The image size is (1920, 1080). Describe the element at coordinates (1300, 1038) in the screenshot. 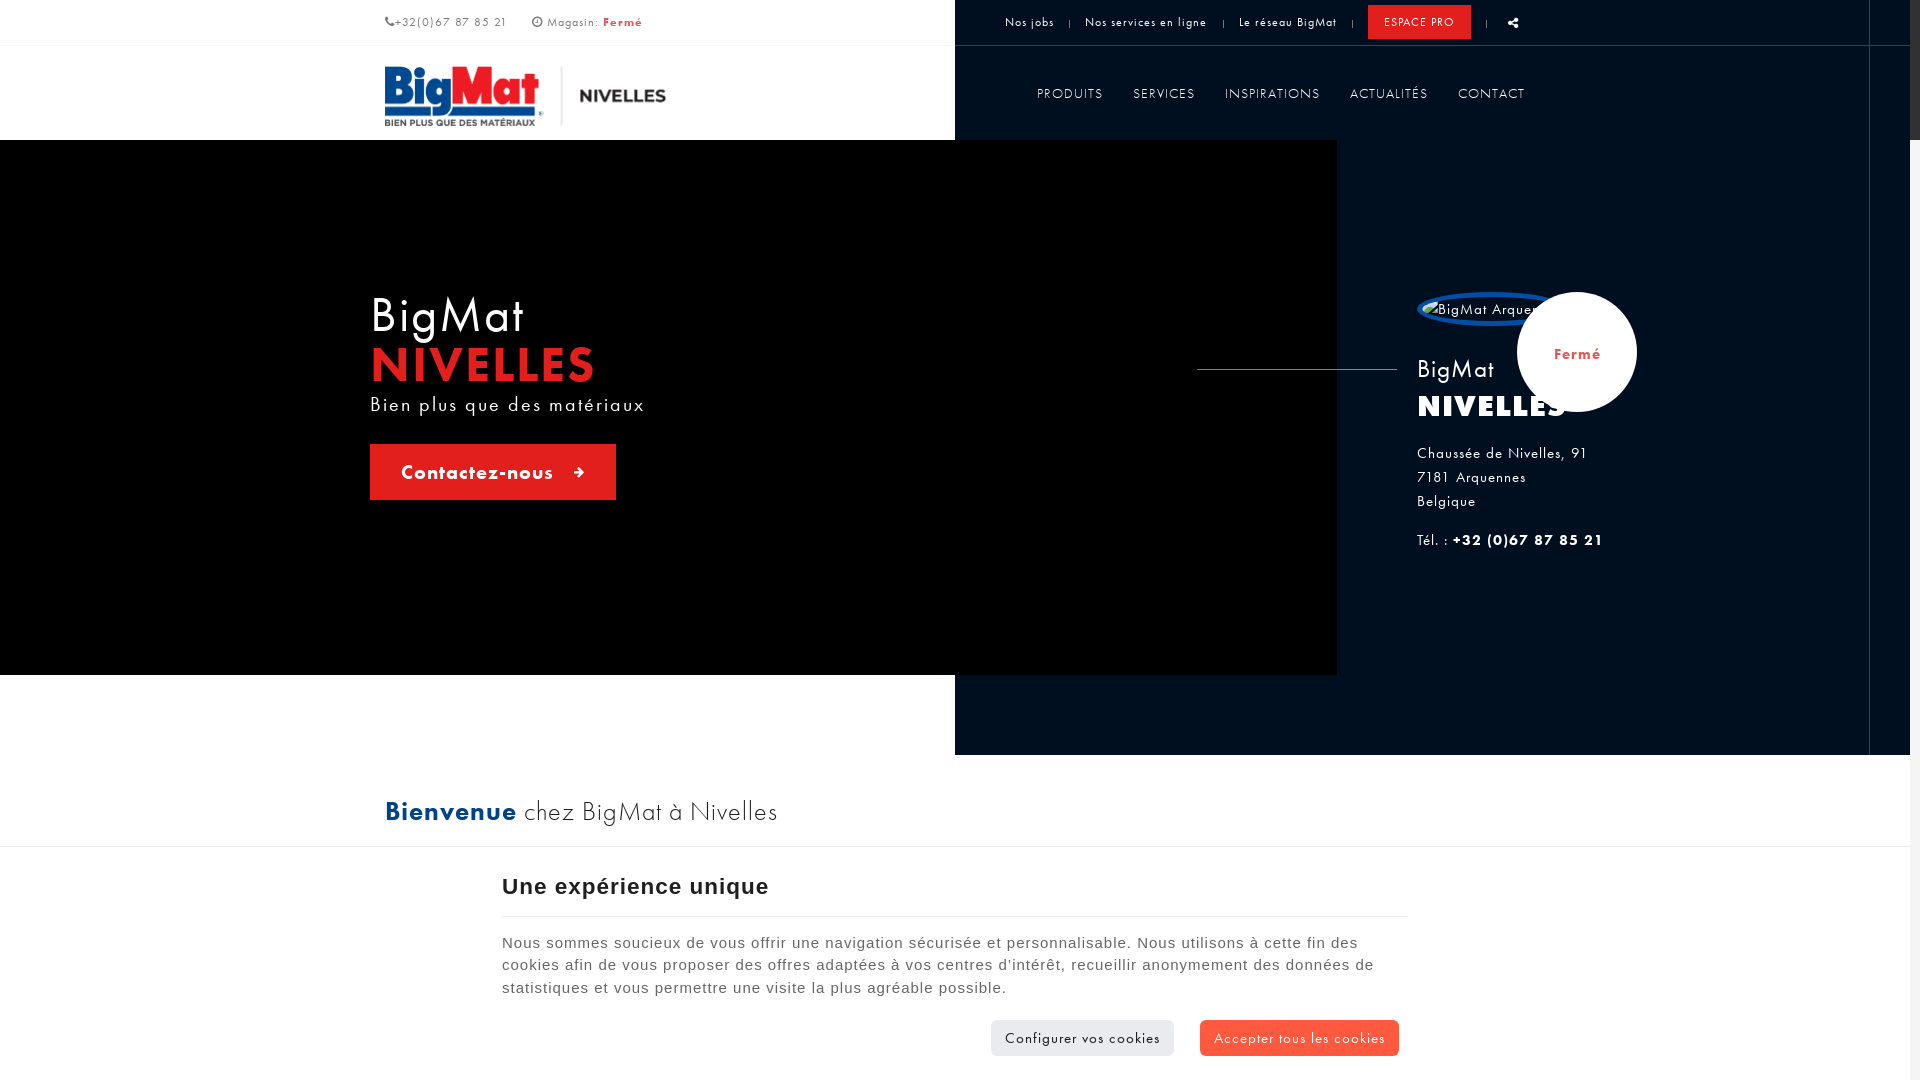

I see `Accepter tous les cookies` at that location.